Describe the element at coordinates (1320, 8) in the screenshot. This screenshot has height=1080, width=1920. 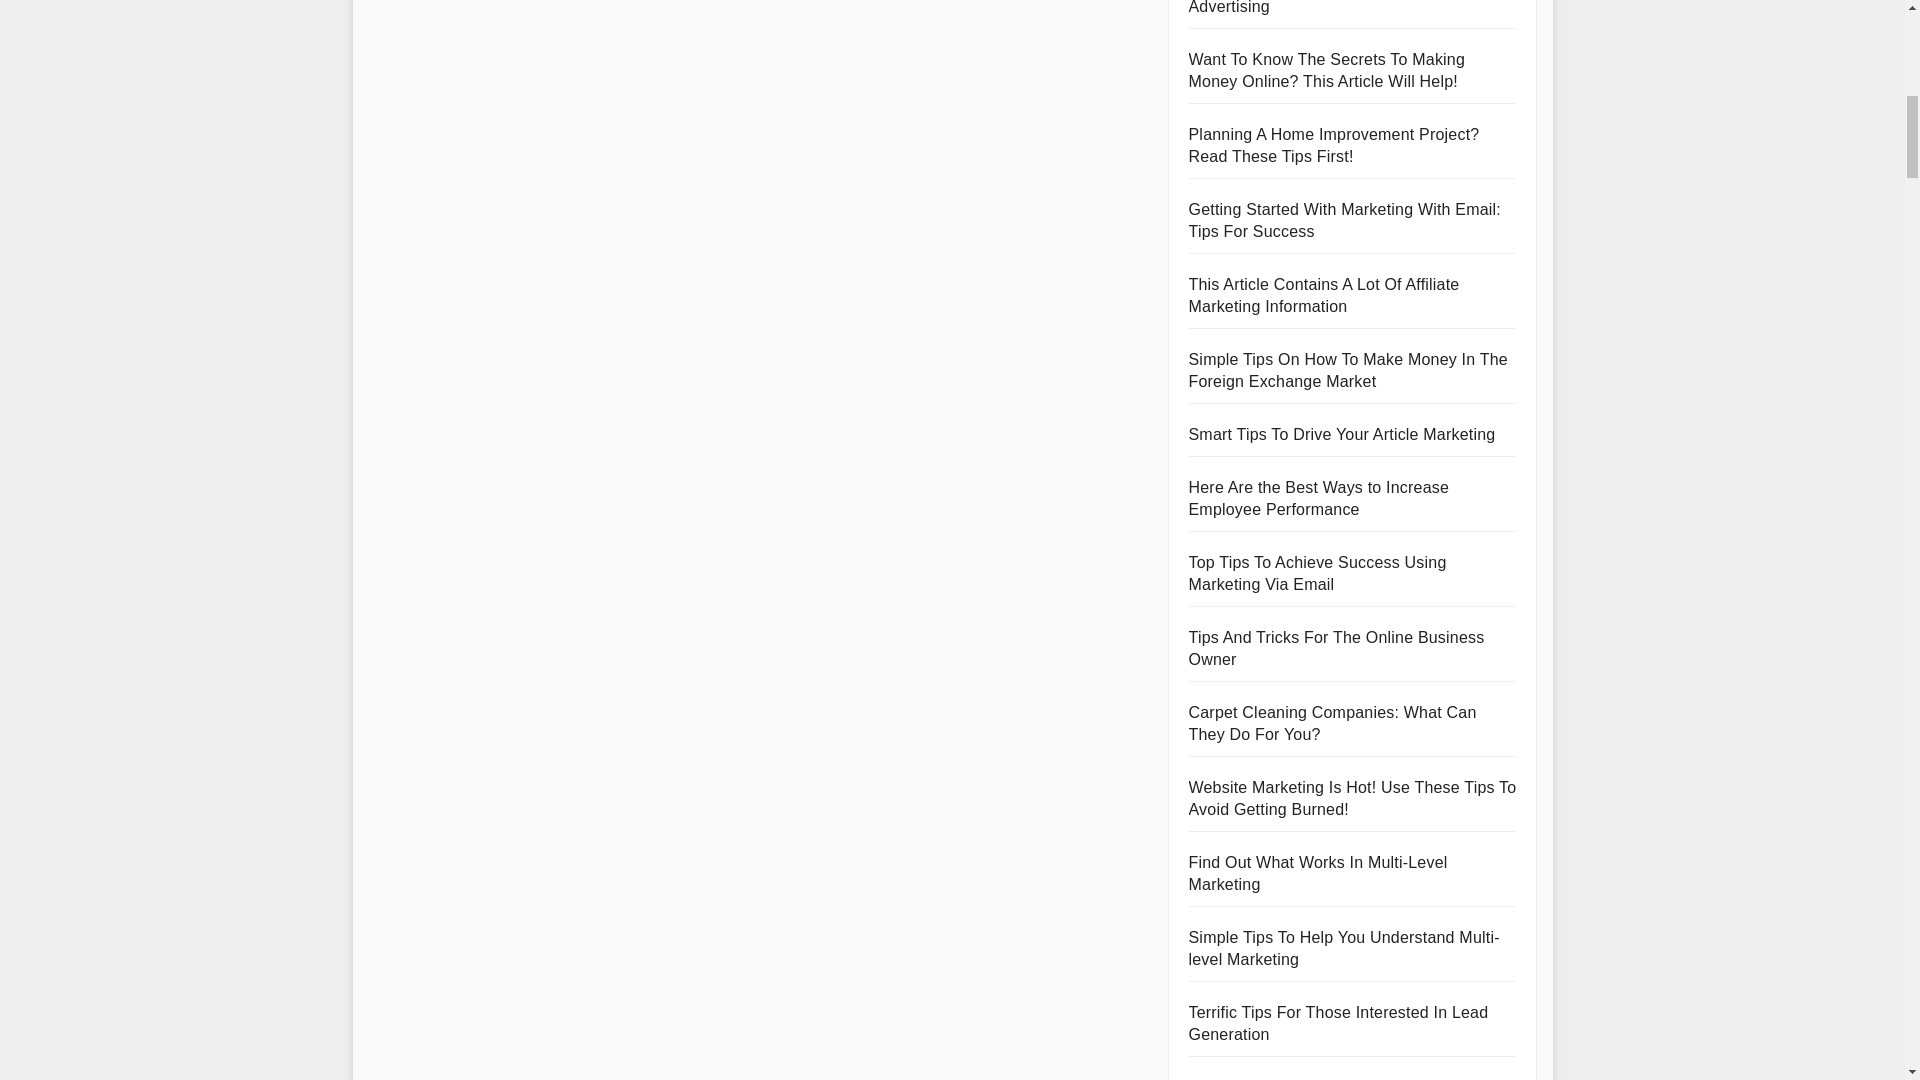
I see `What You May Be Missing On Article Advertising` at that location.